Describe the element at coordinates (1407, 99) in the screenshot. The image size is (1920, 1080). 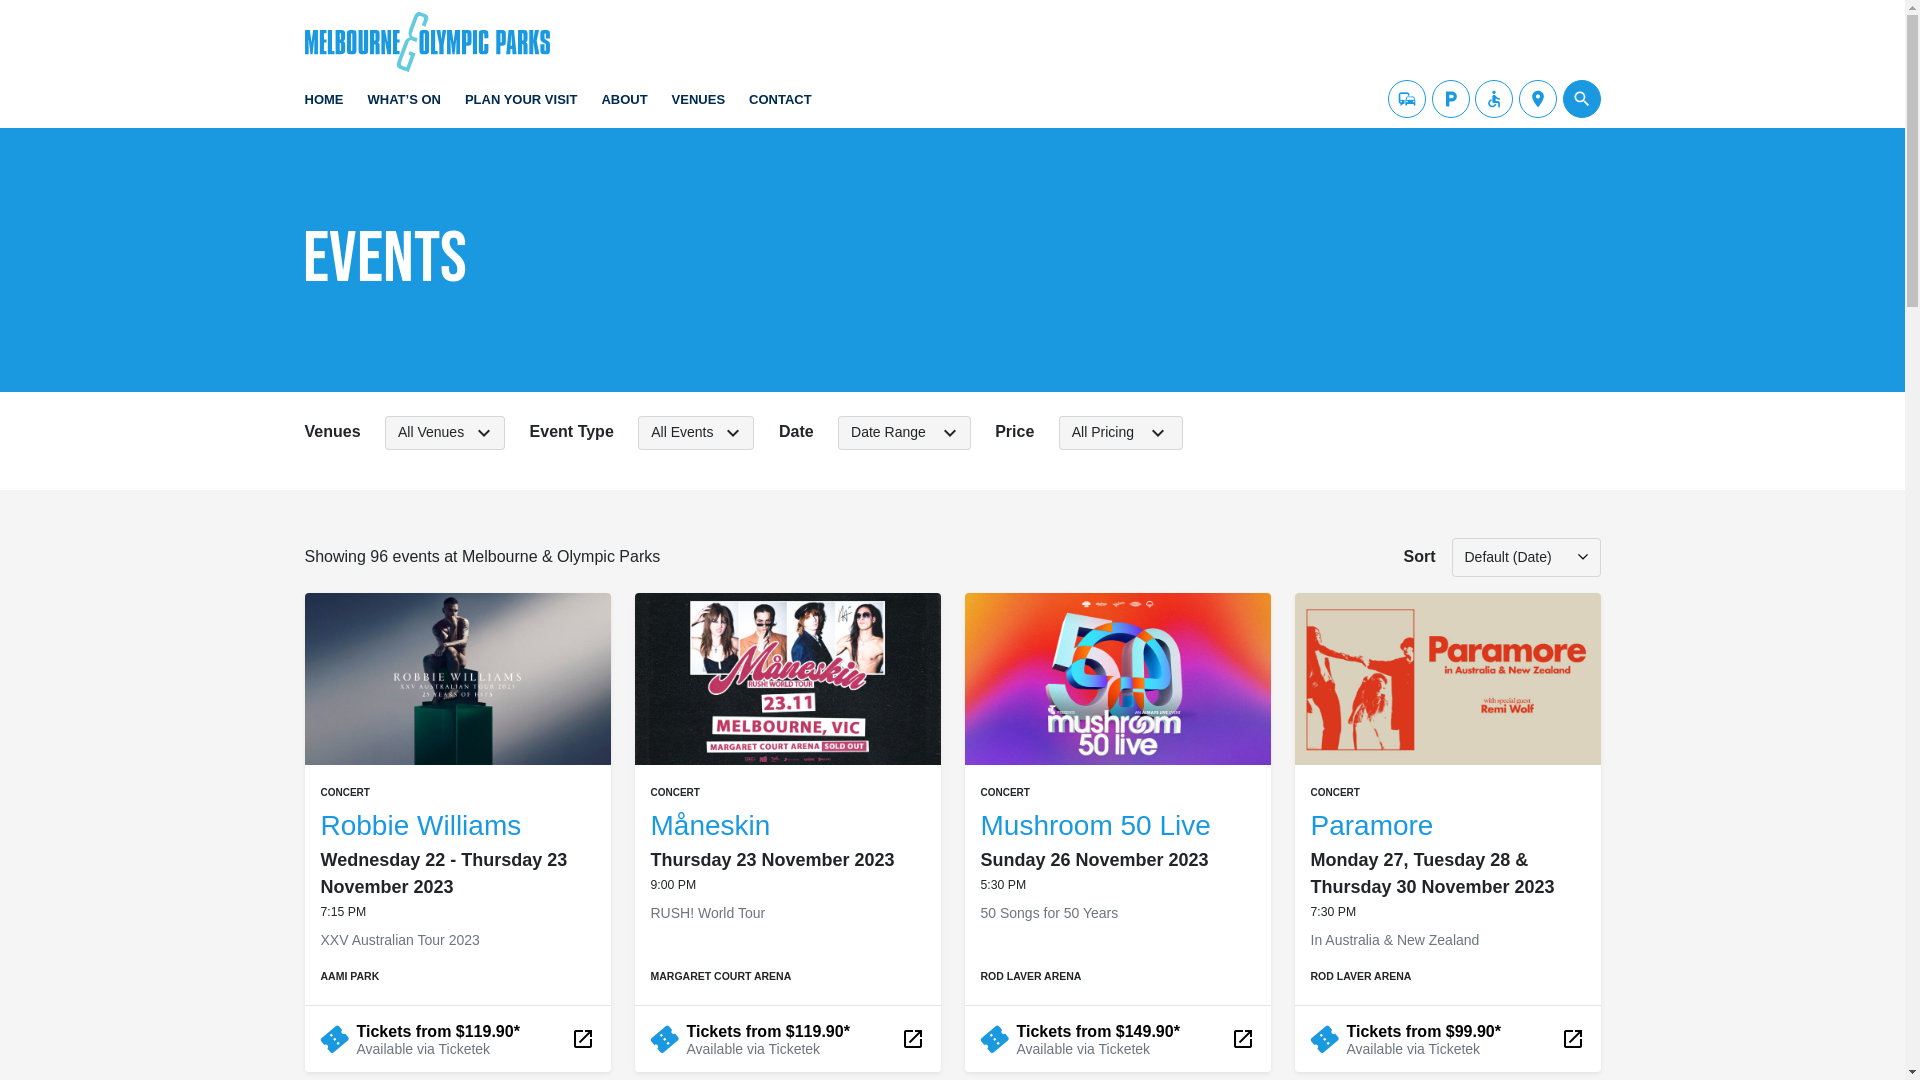
I see `commute
Getting Here` at that location.